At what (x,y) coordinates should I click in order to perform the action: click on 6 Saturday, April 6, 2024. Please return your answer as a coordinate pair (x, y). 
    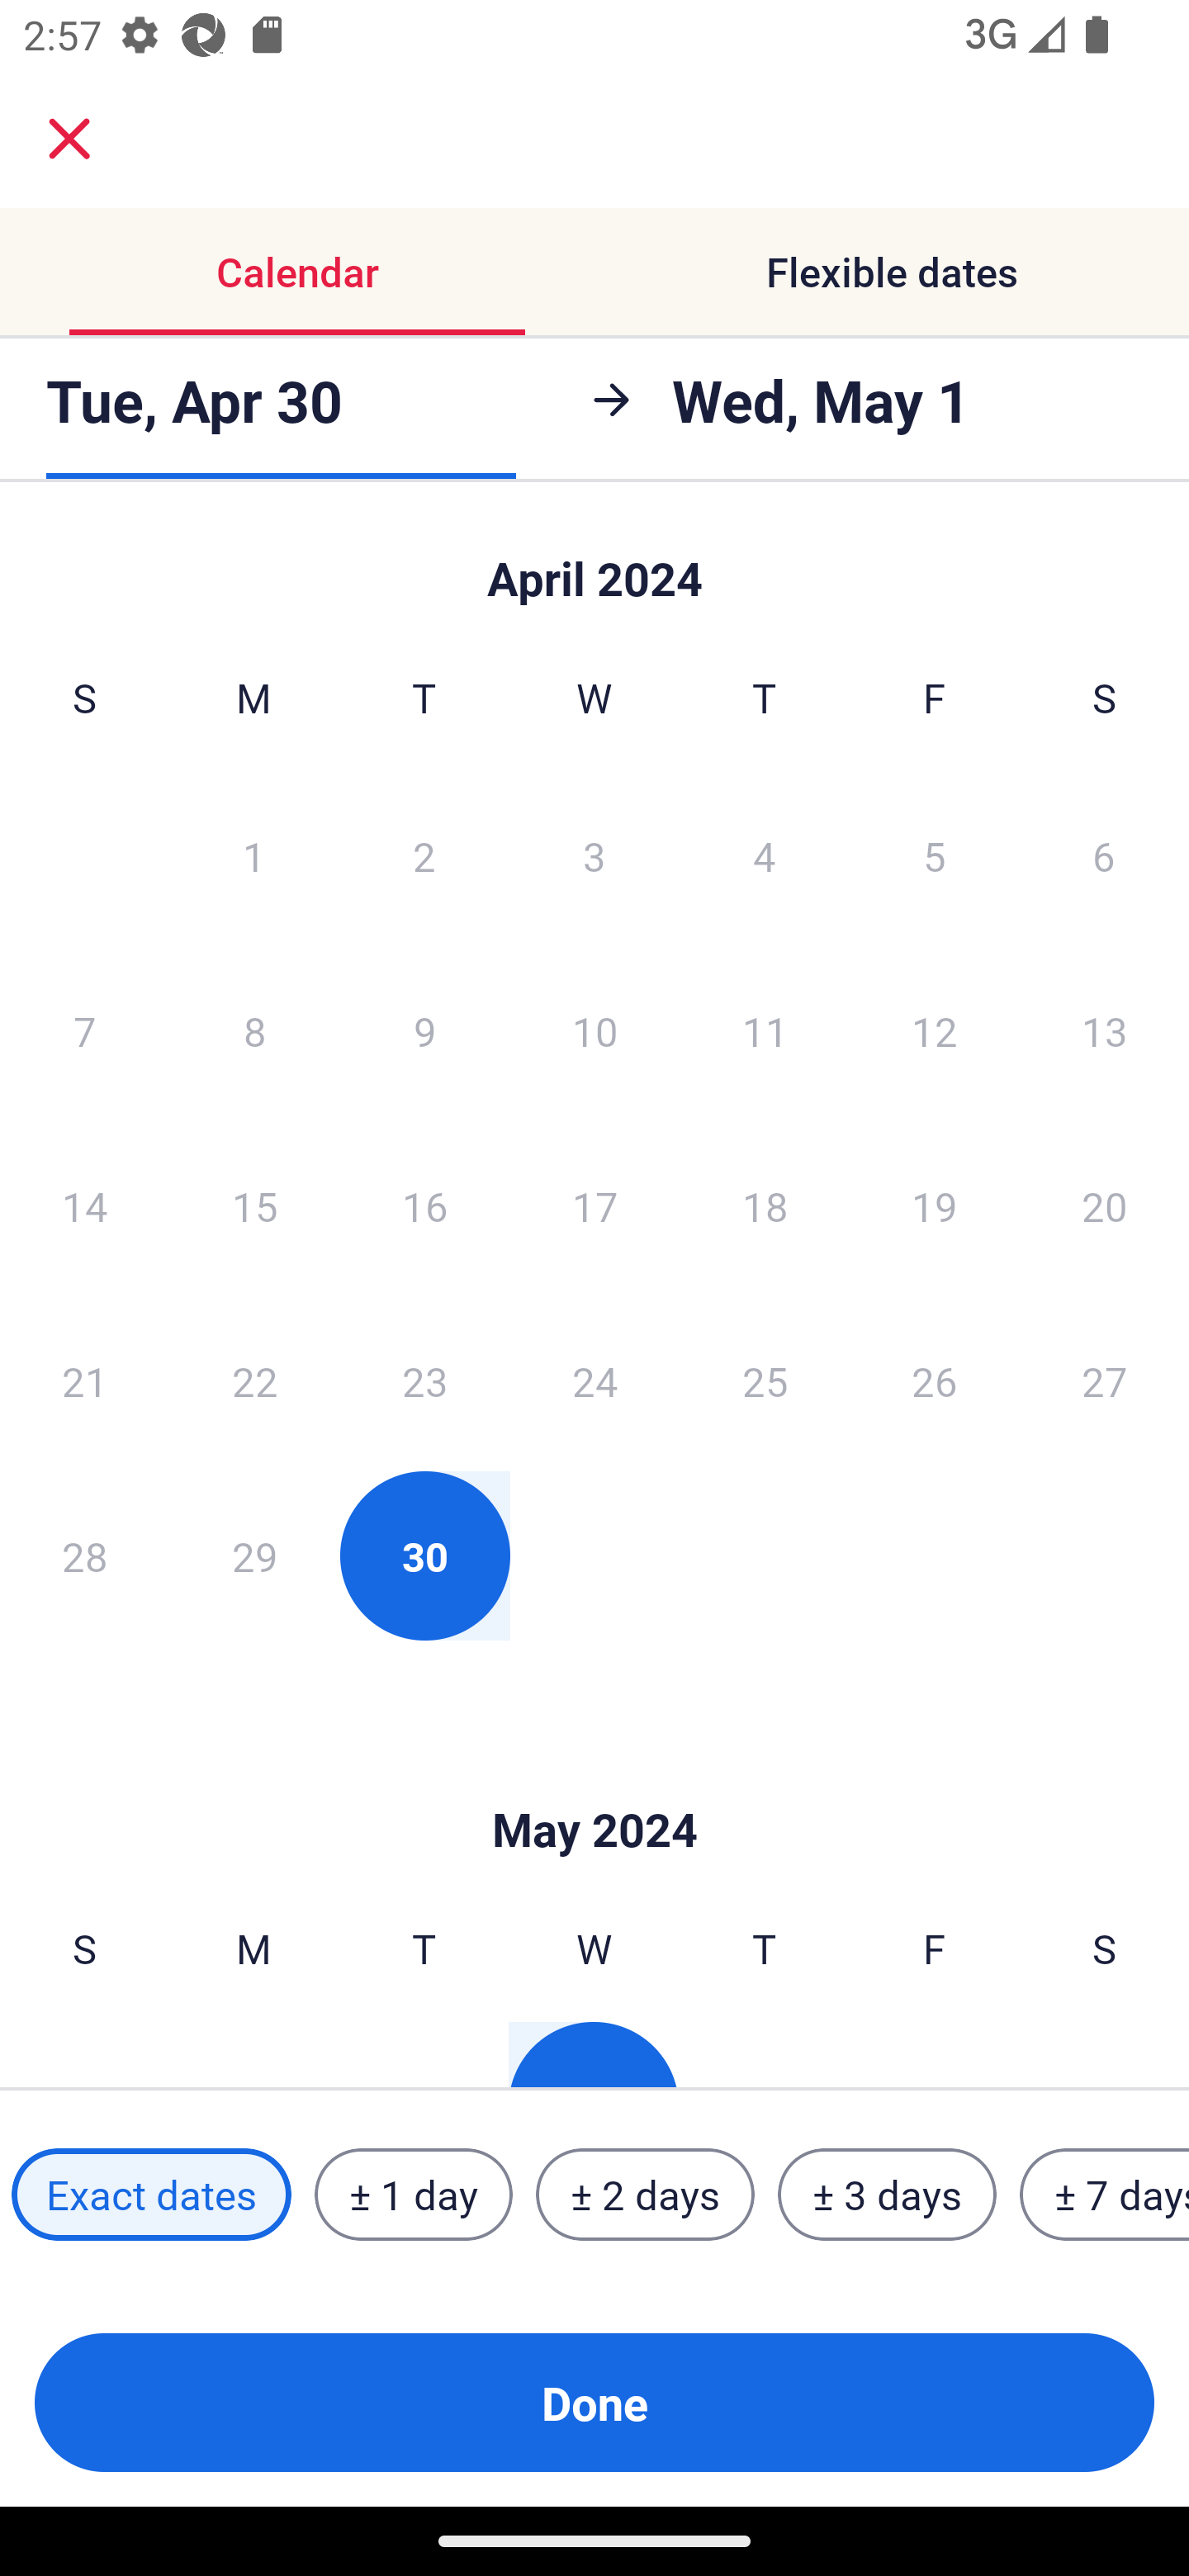
    Looking at the image, I should click on (1104, 855).